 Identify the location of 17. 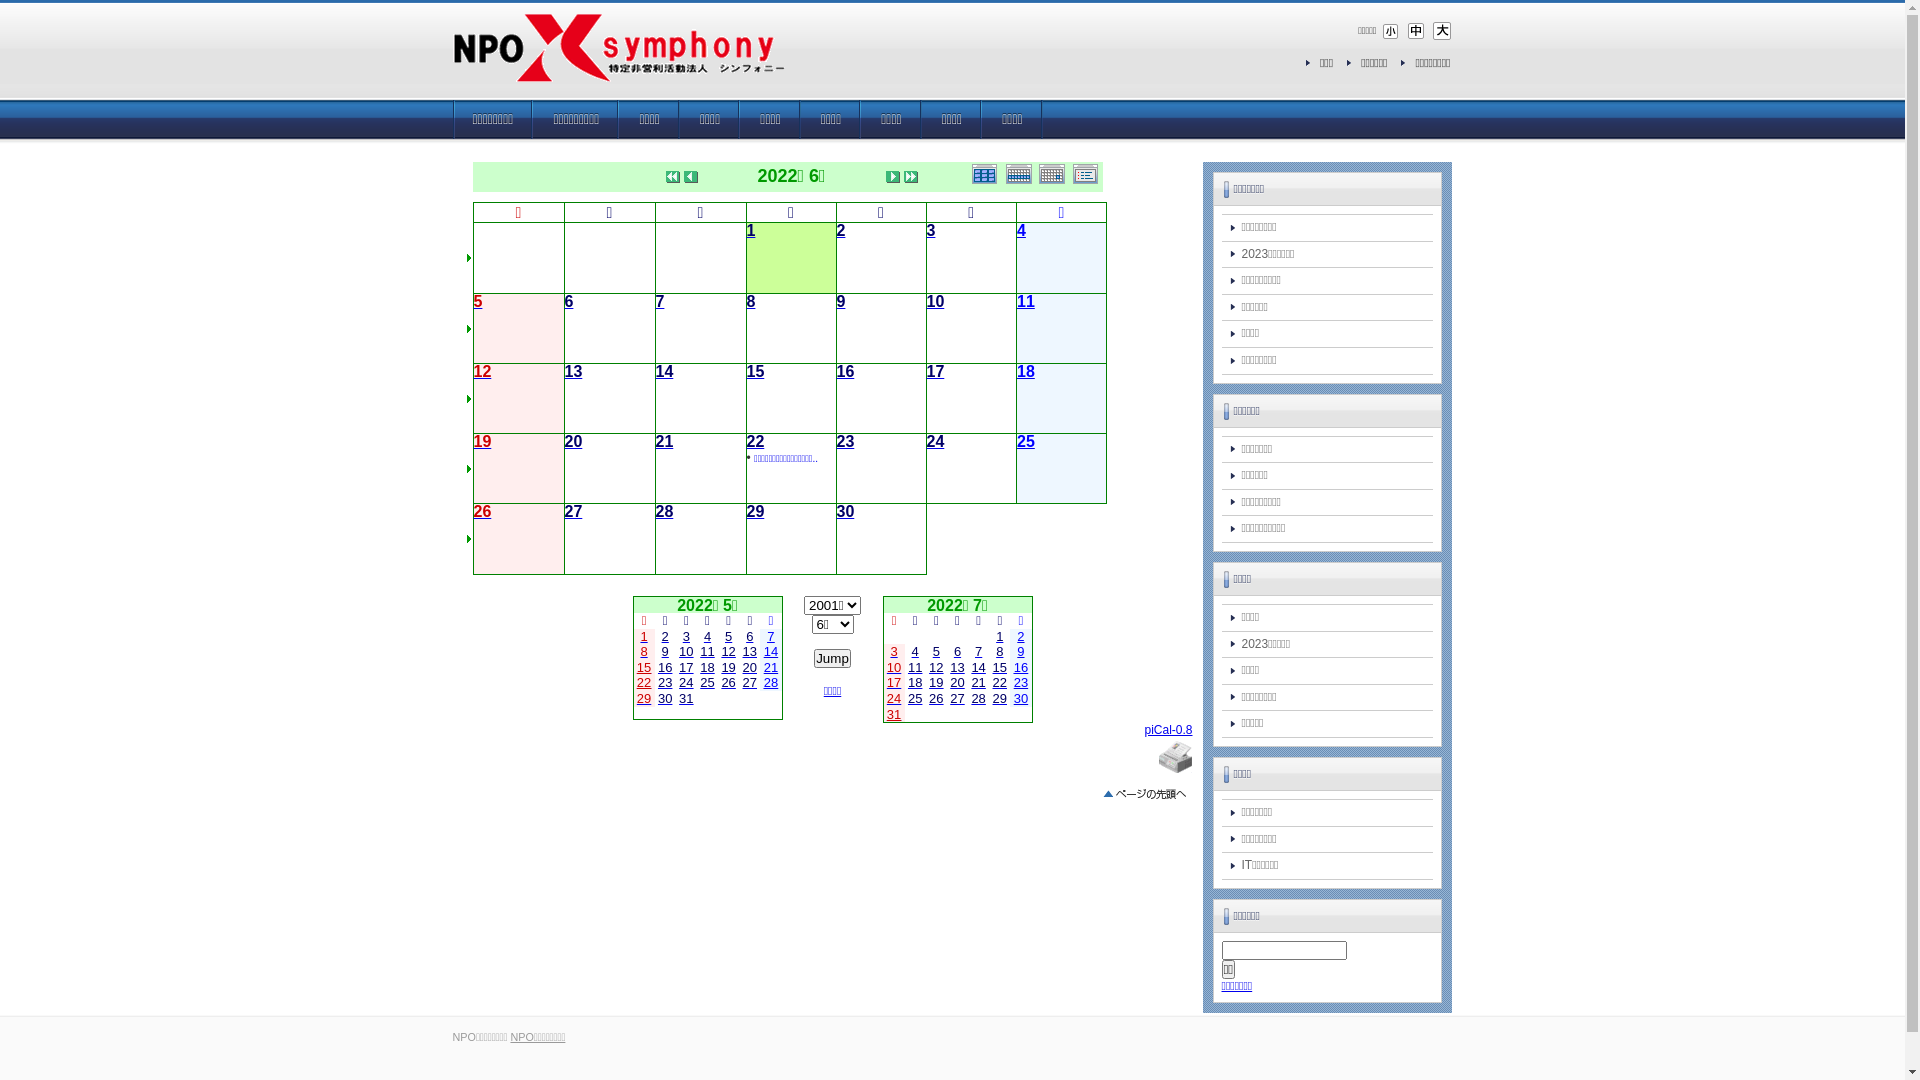
(686, 668).